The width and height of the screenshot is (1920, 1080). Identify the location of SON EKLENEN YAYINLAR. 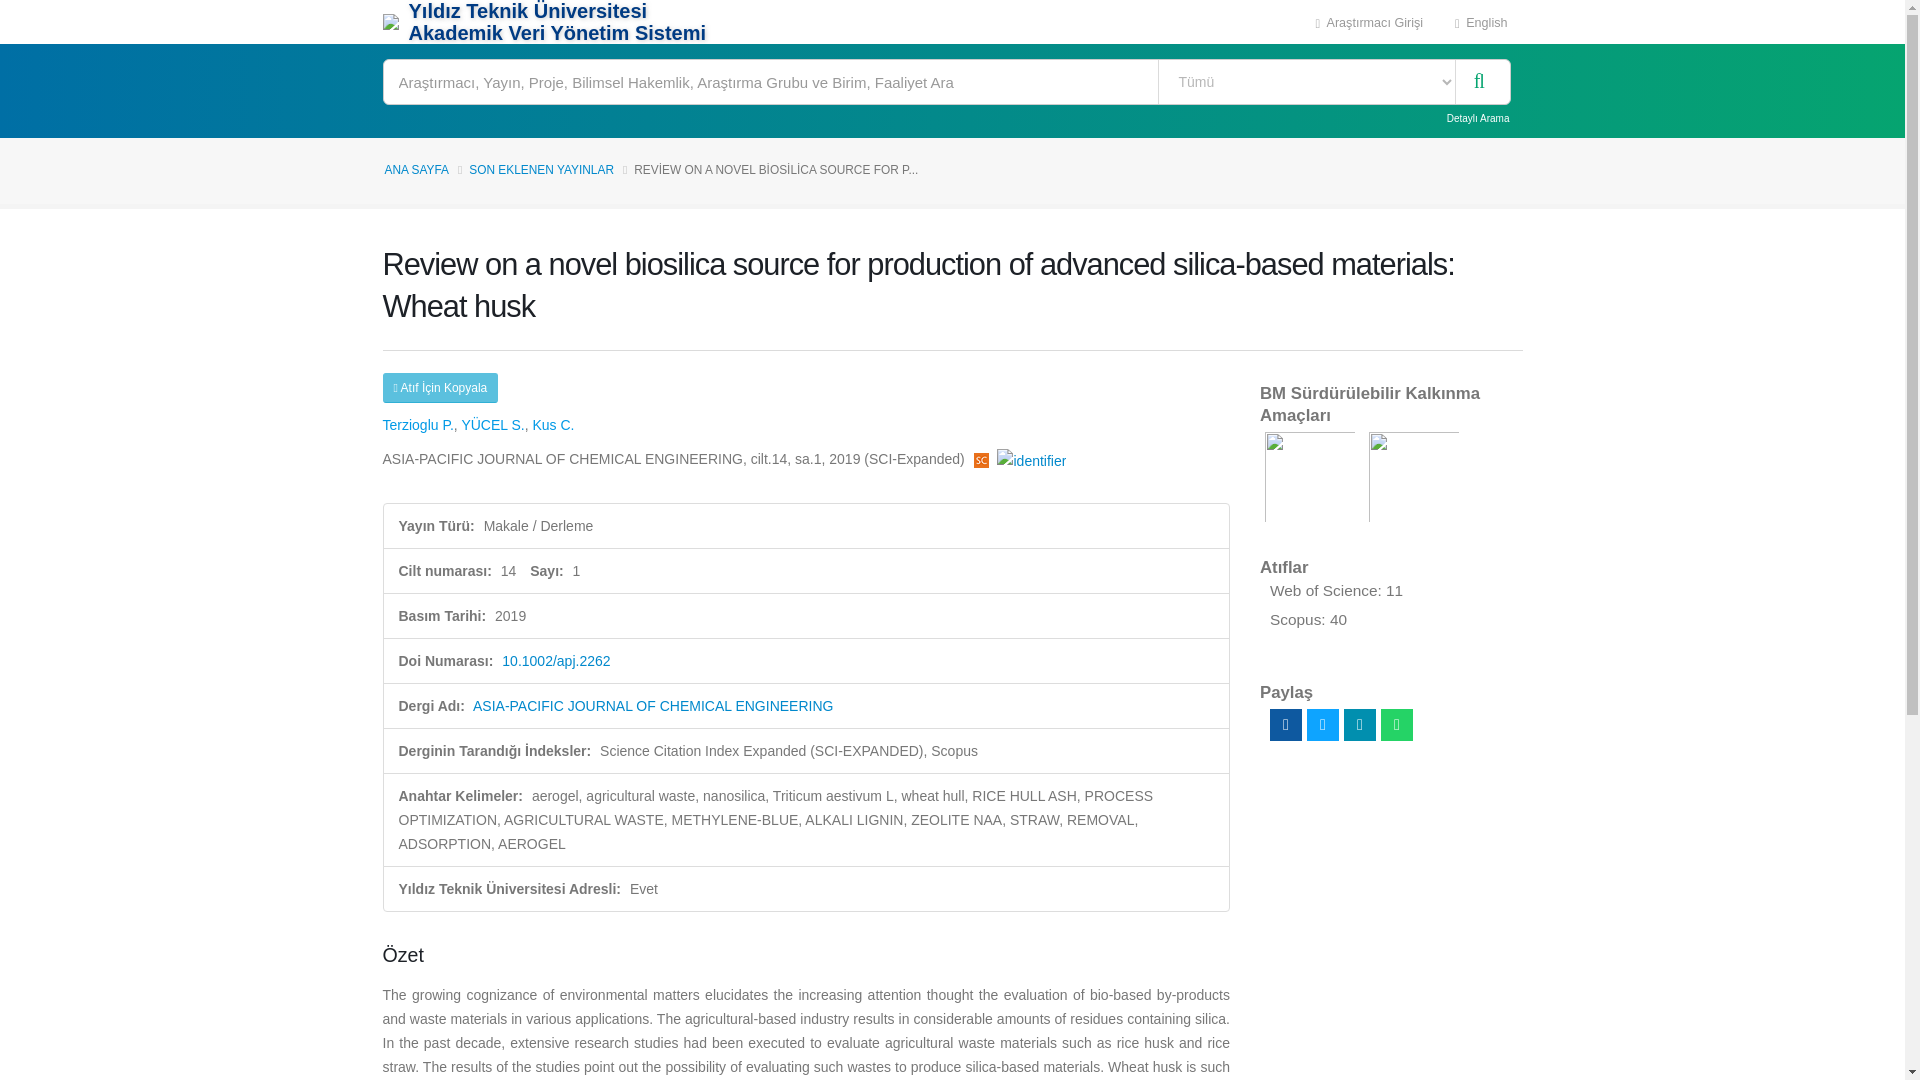
(541, 170).